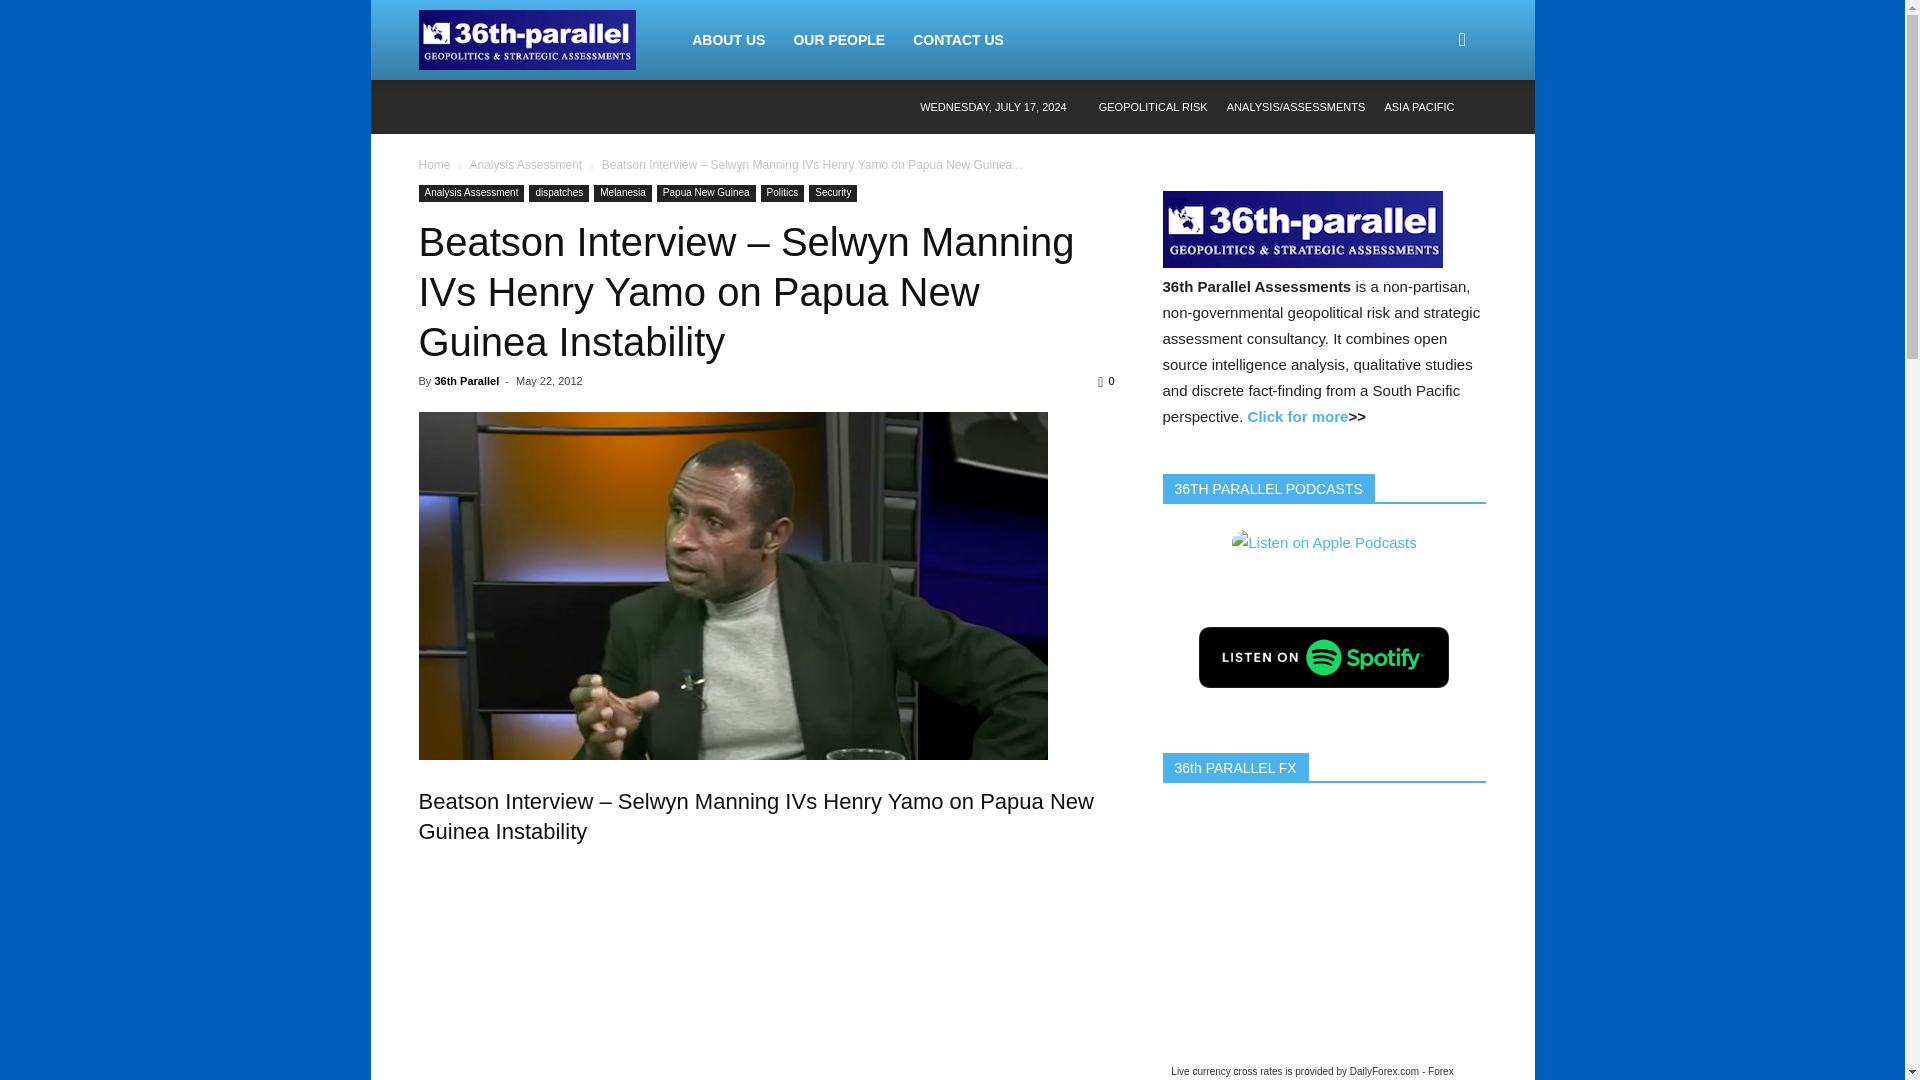 This screenshot has height=1080, width=1920. Describe the element at coordinates (185, 241) in the screenshot. I see `CONTACT US` at that location.